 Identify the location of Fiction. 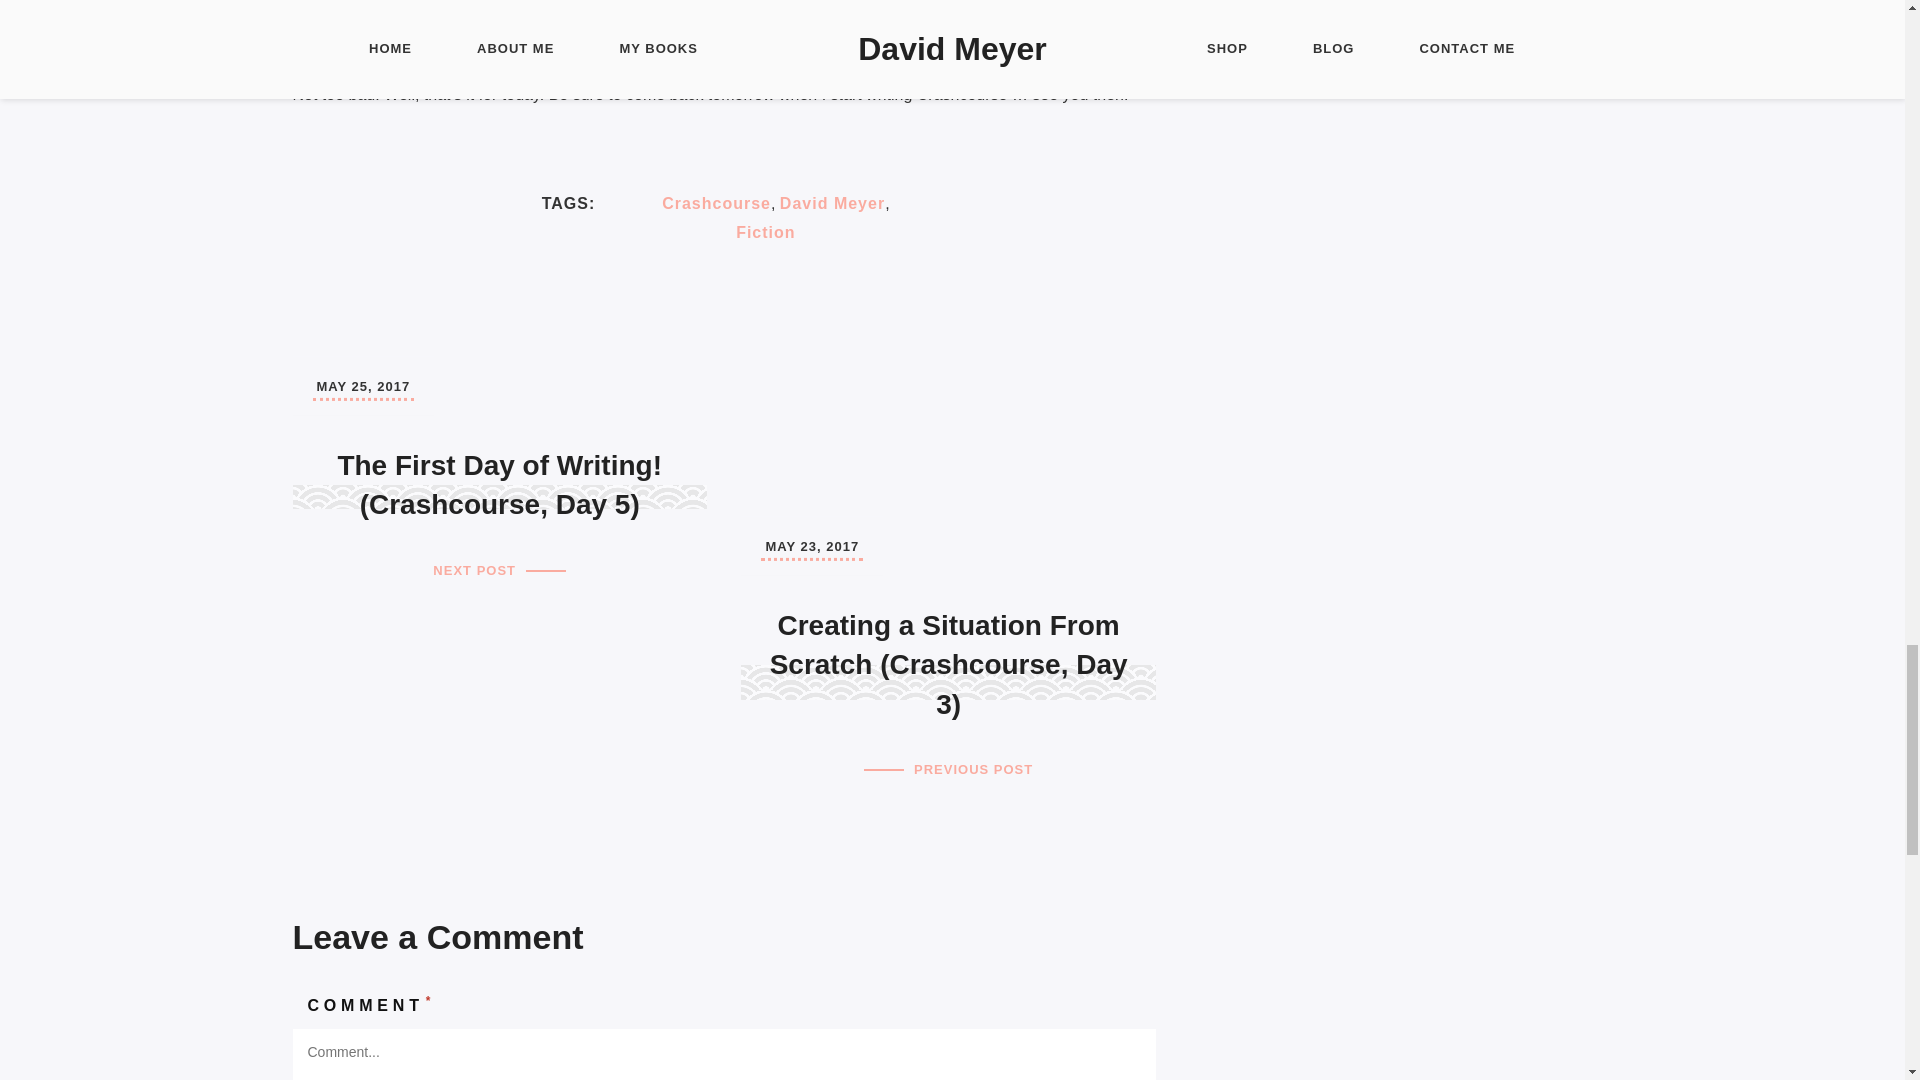
(764, 232).